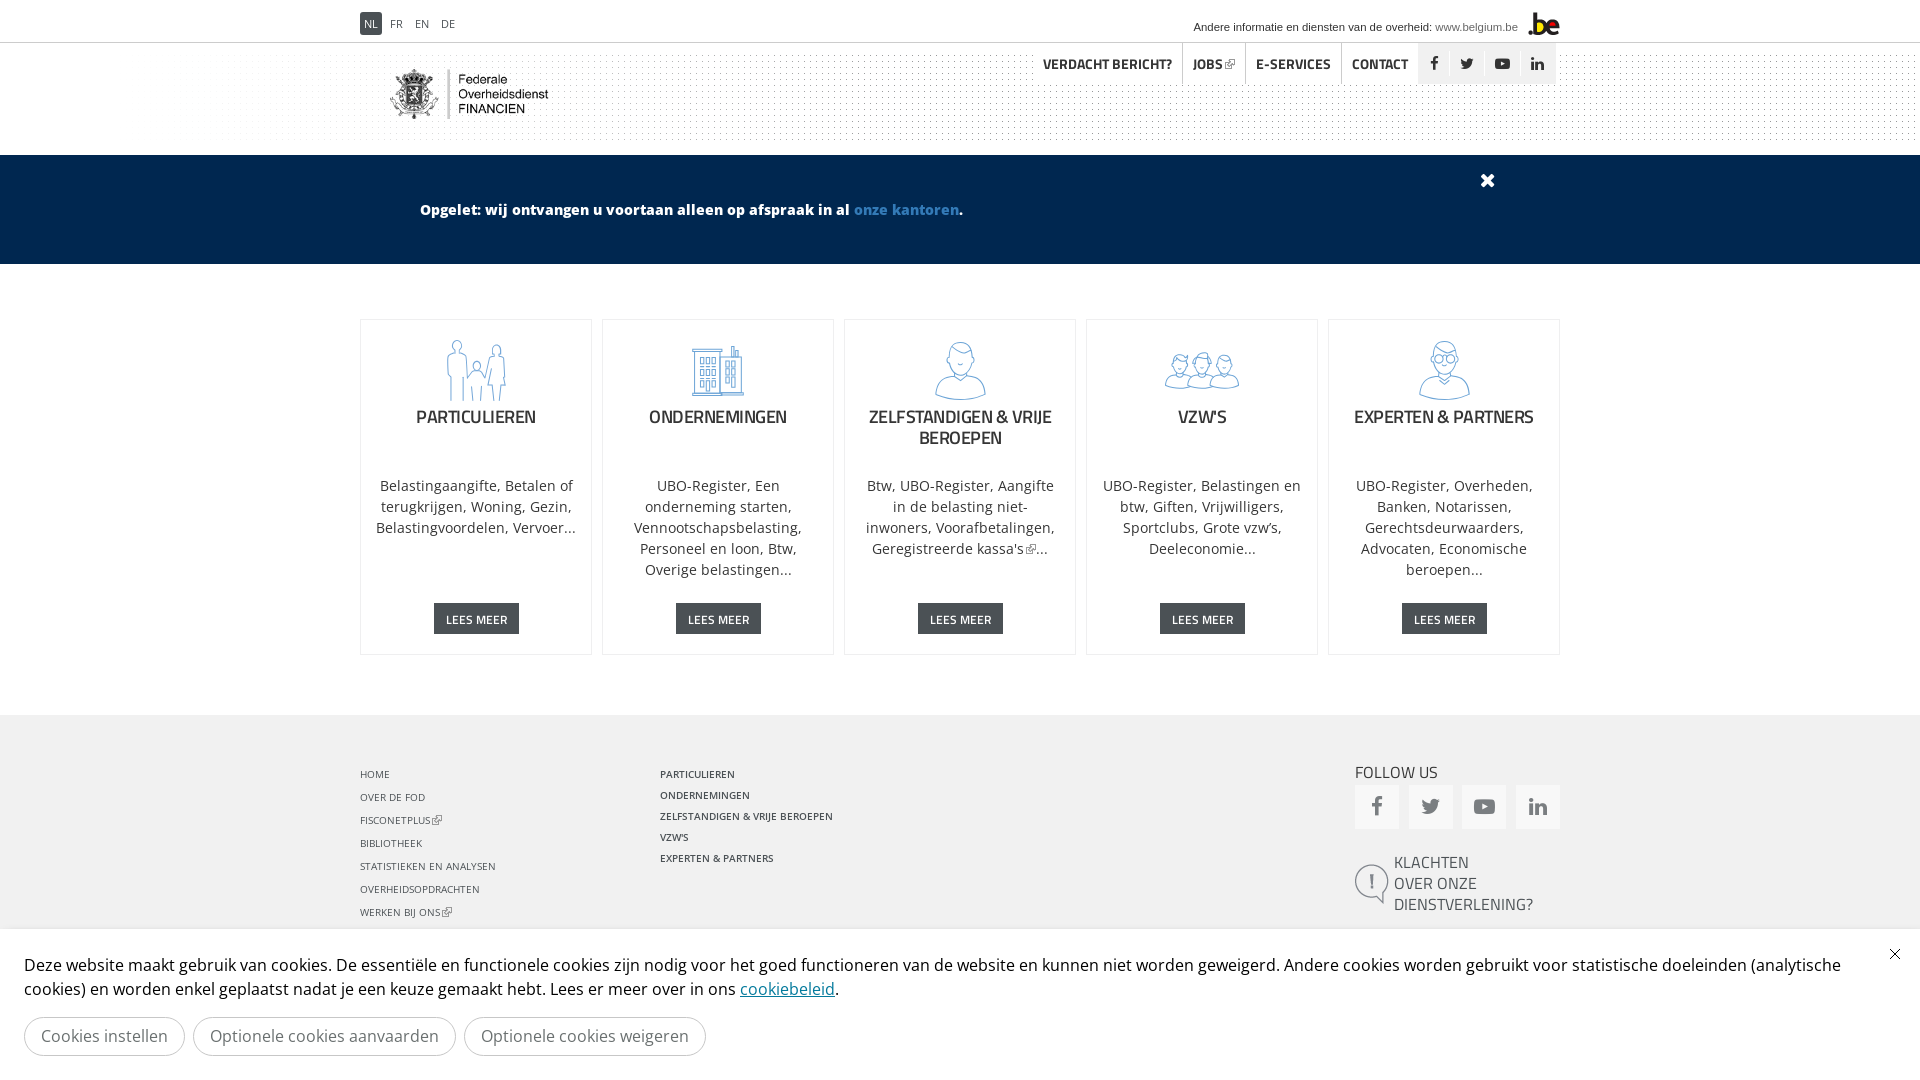 This screenshot has width=1920, height=1080. Describe the element at coordinates (1108, 64) in the screenshot. I see `VERDACHT BERICHT?` at that location.